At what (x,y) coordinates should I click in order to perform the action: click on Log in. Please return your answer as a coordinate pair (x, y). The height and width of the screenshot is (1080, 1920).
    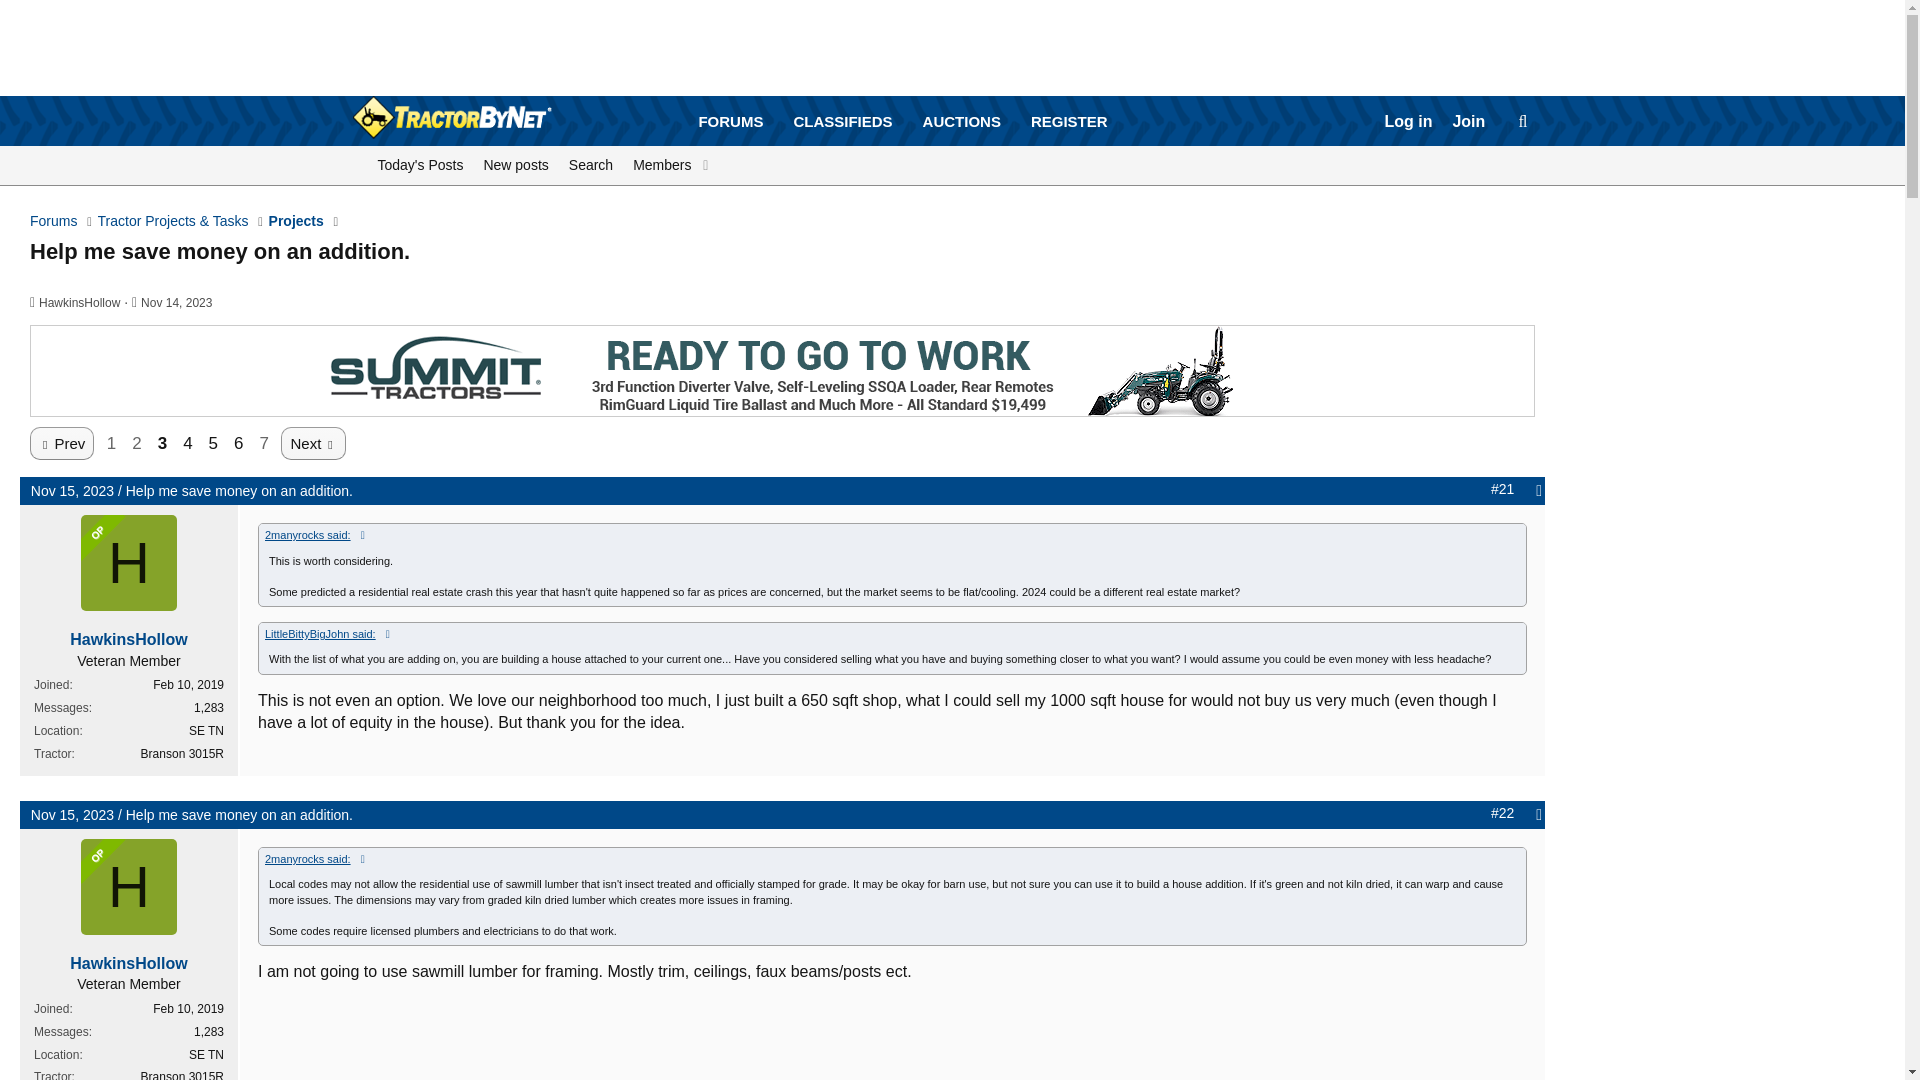
    Looking at the image, I should click on (1408, 122).